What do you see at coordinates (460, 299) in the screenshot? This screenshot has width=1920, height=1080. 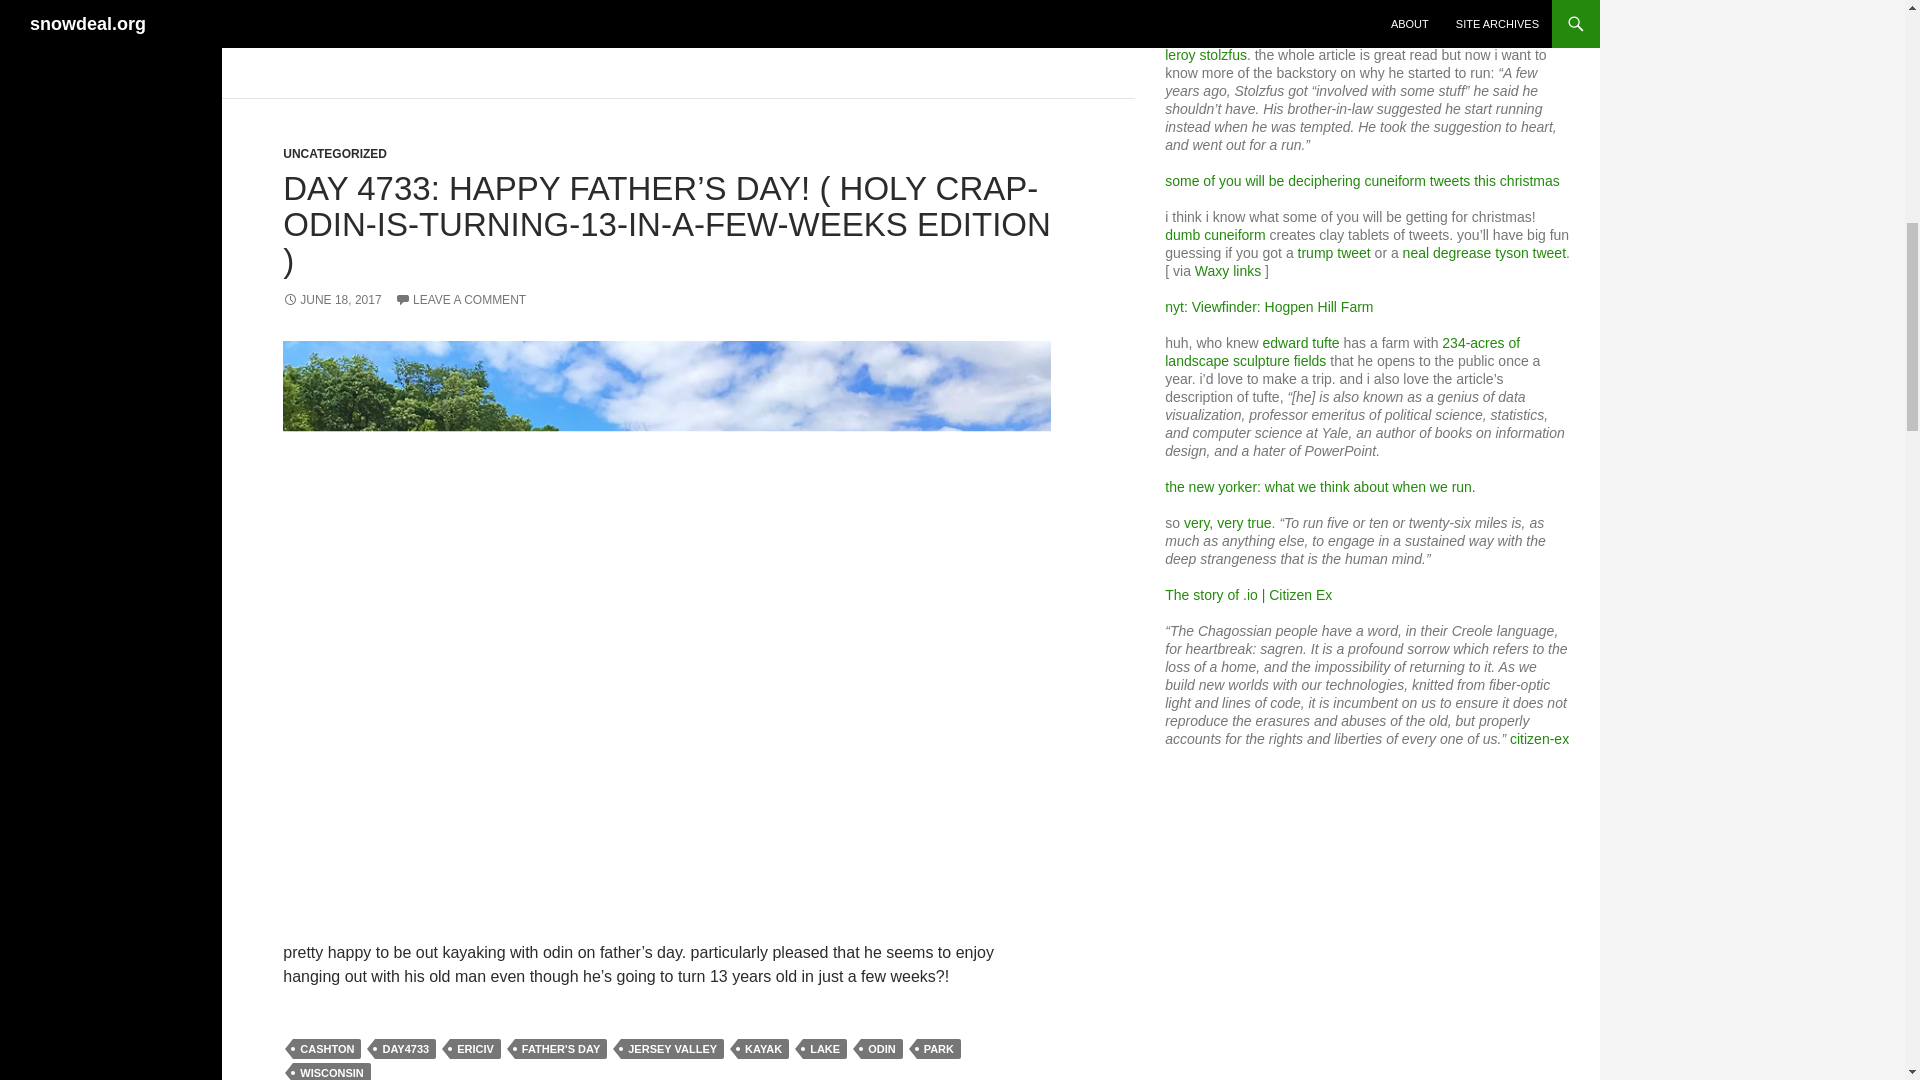 I see `LEAVE A COMMENT` at bounding box center [460, 299].